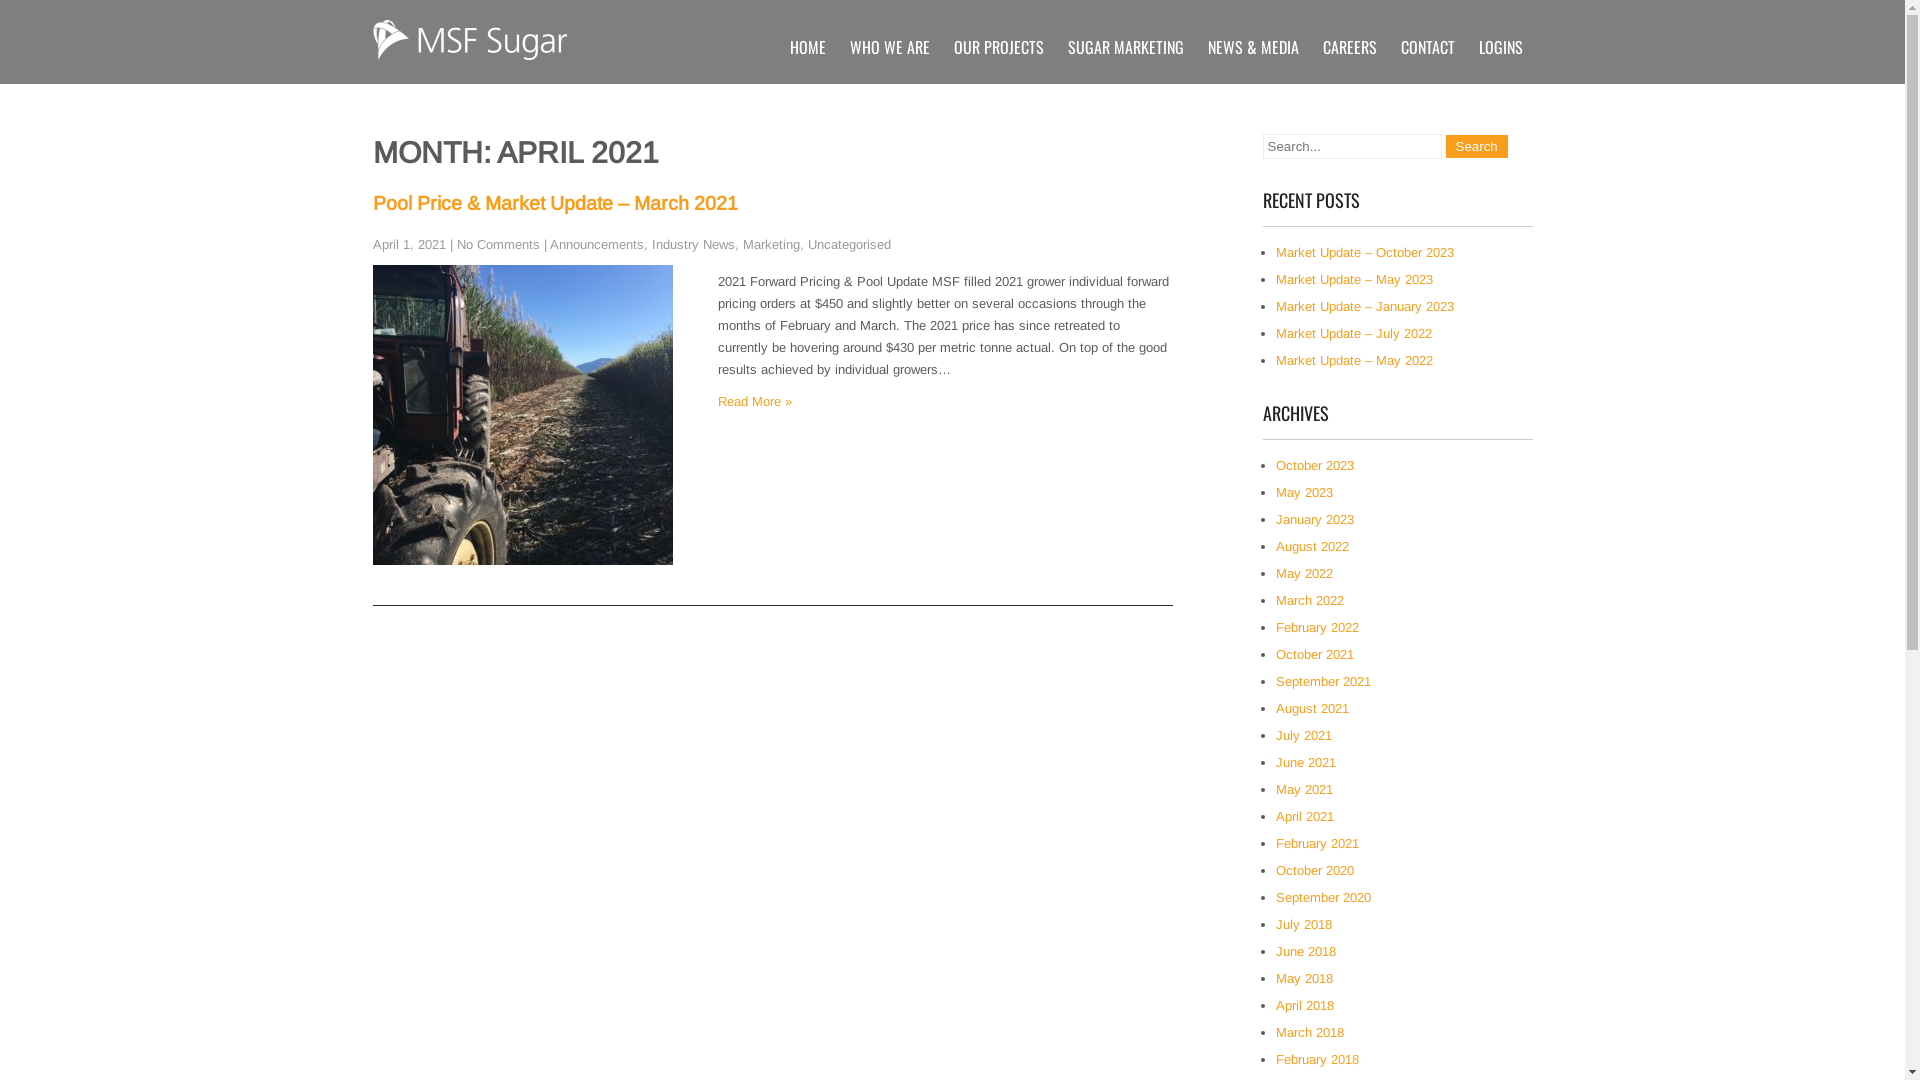 Image resolution: width=1920 pixels, height=1080 pixels. Describe the element at coordinates (1315, 654) in the screenshot. I see `October 2021` at that location.